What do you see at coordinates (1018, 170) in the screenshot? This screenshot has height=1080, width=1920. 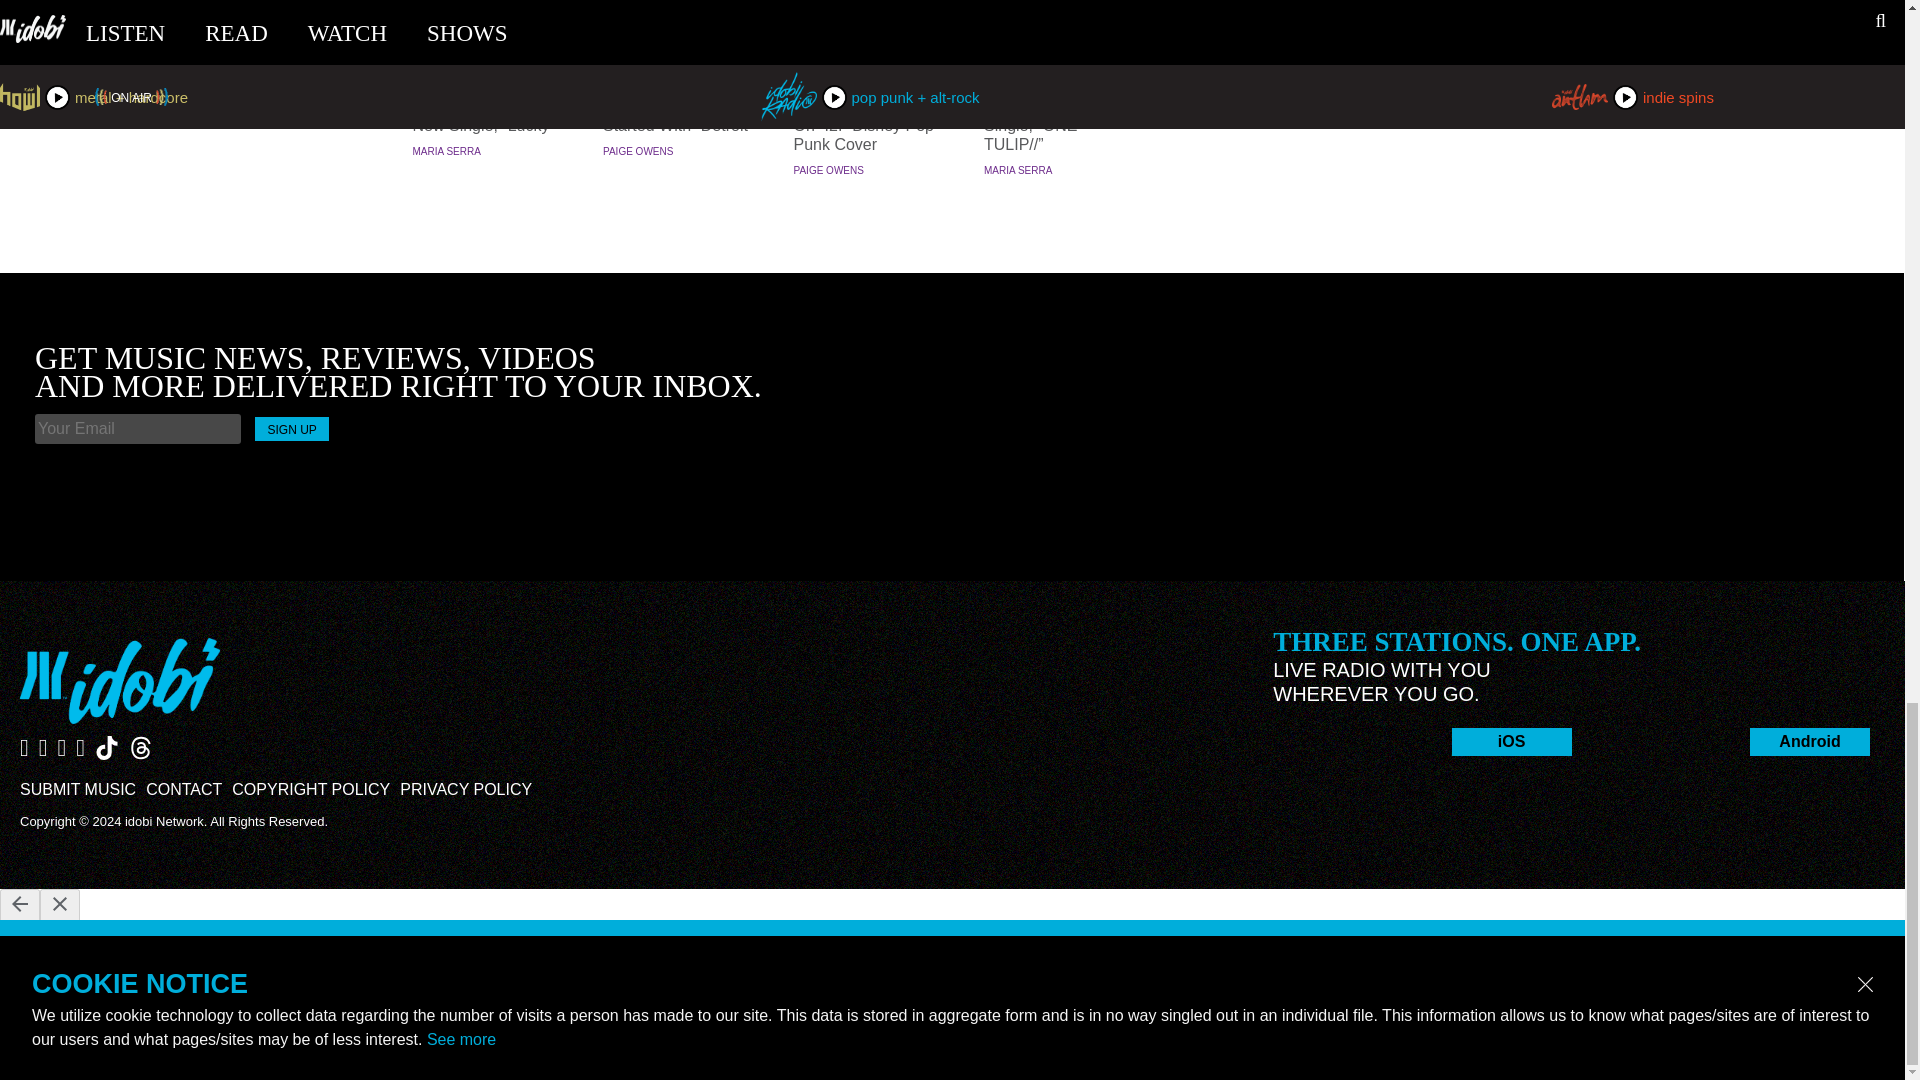 I see `MARIA SERRA` at bounding box center [1018, 170].